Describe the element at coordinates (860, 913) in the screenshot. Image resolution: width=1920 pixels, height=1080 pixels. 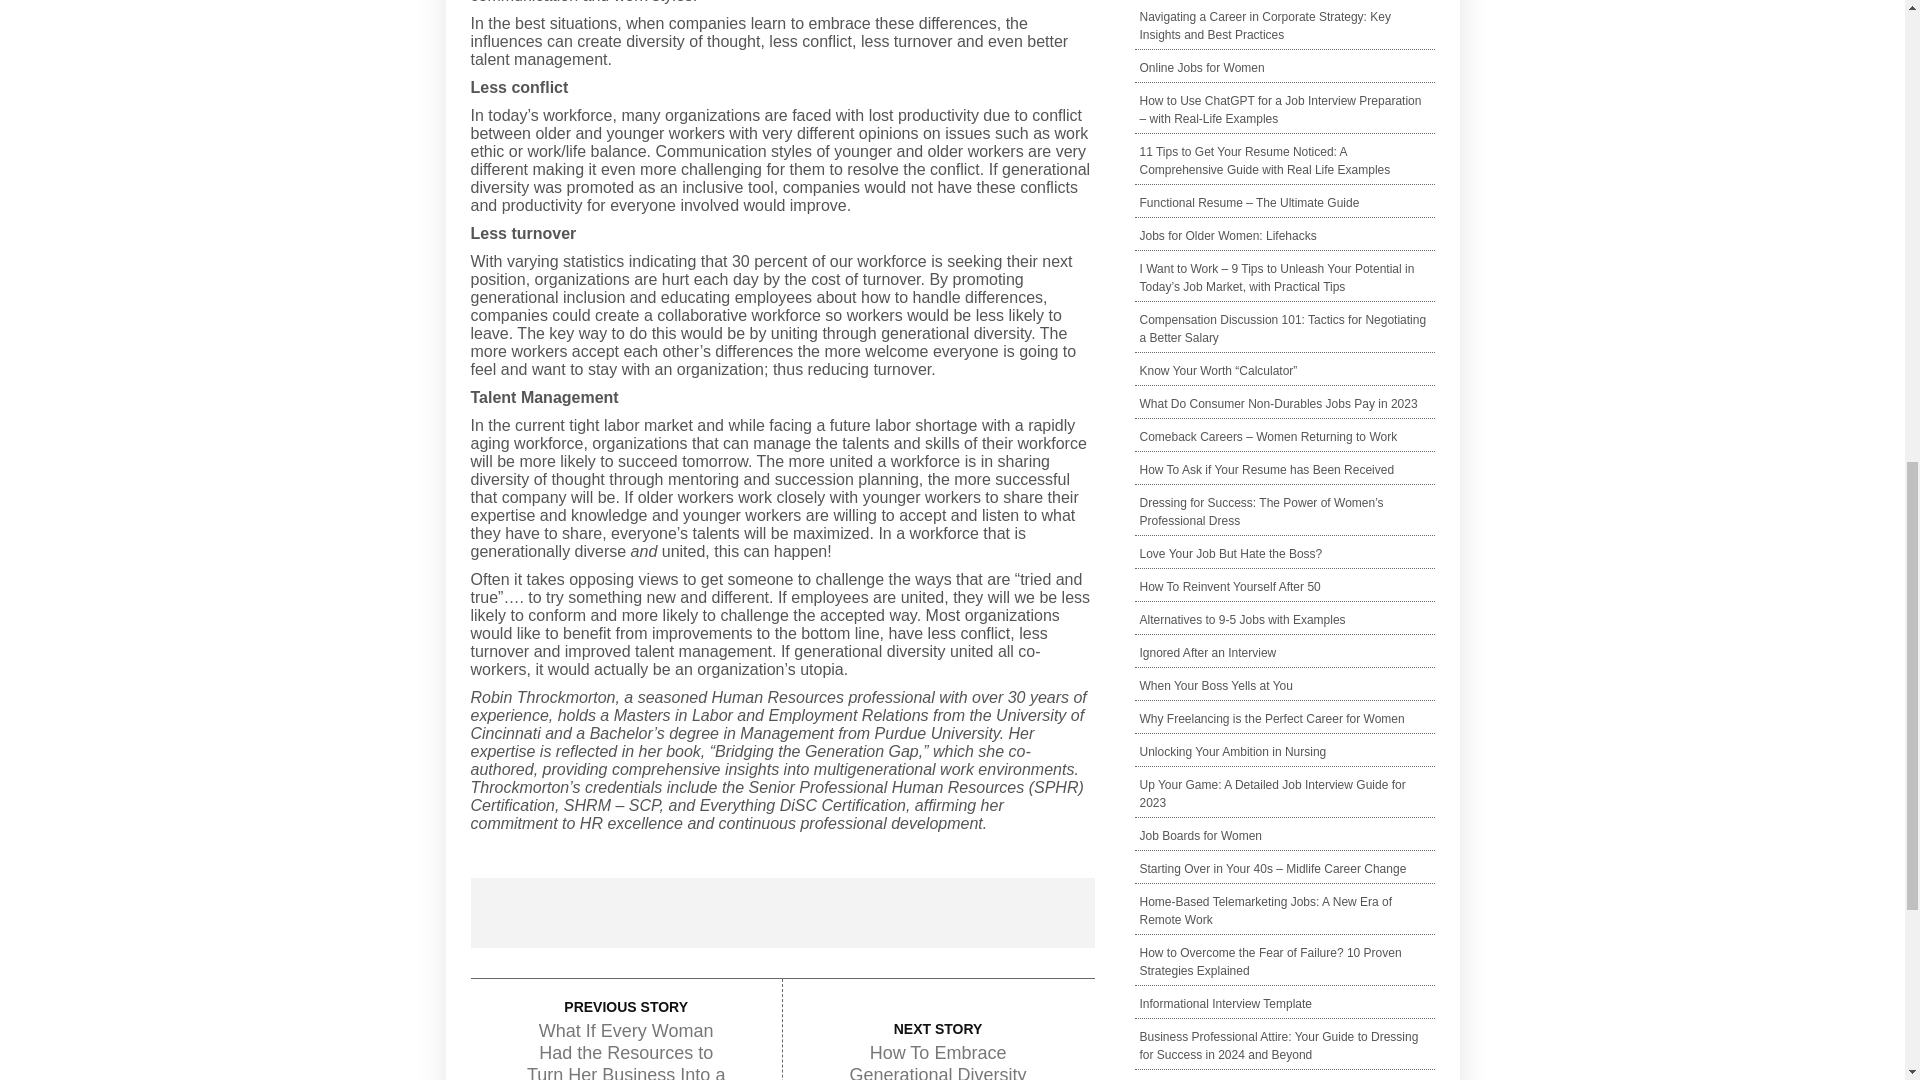
I see `Pin This` at that location.